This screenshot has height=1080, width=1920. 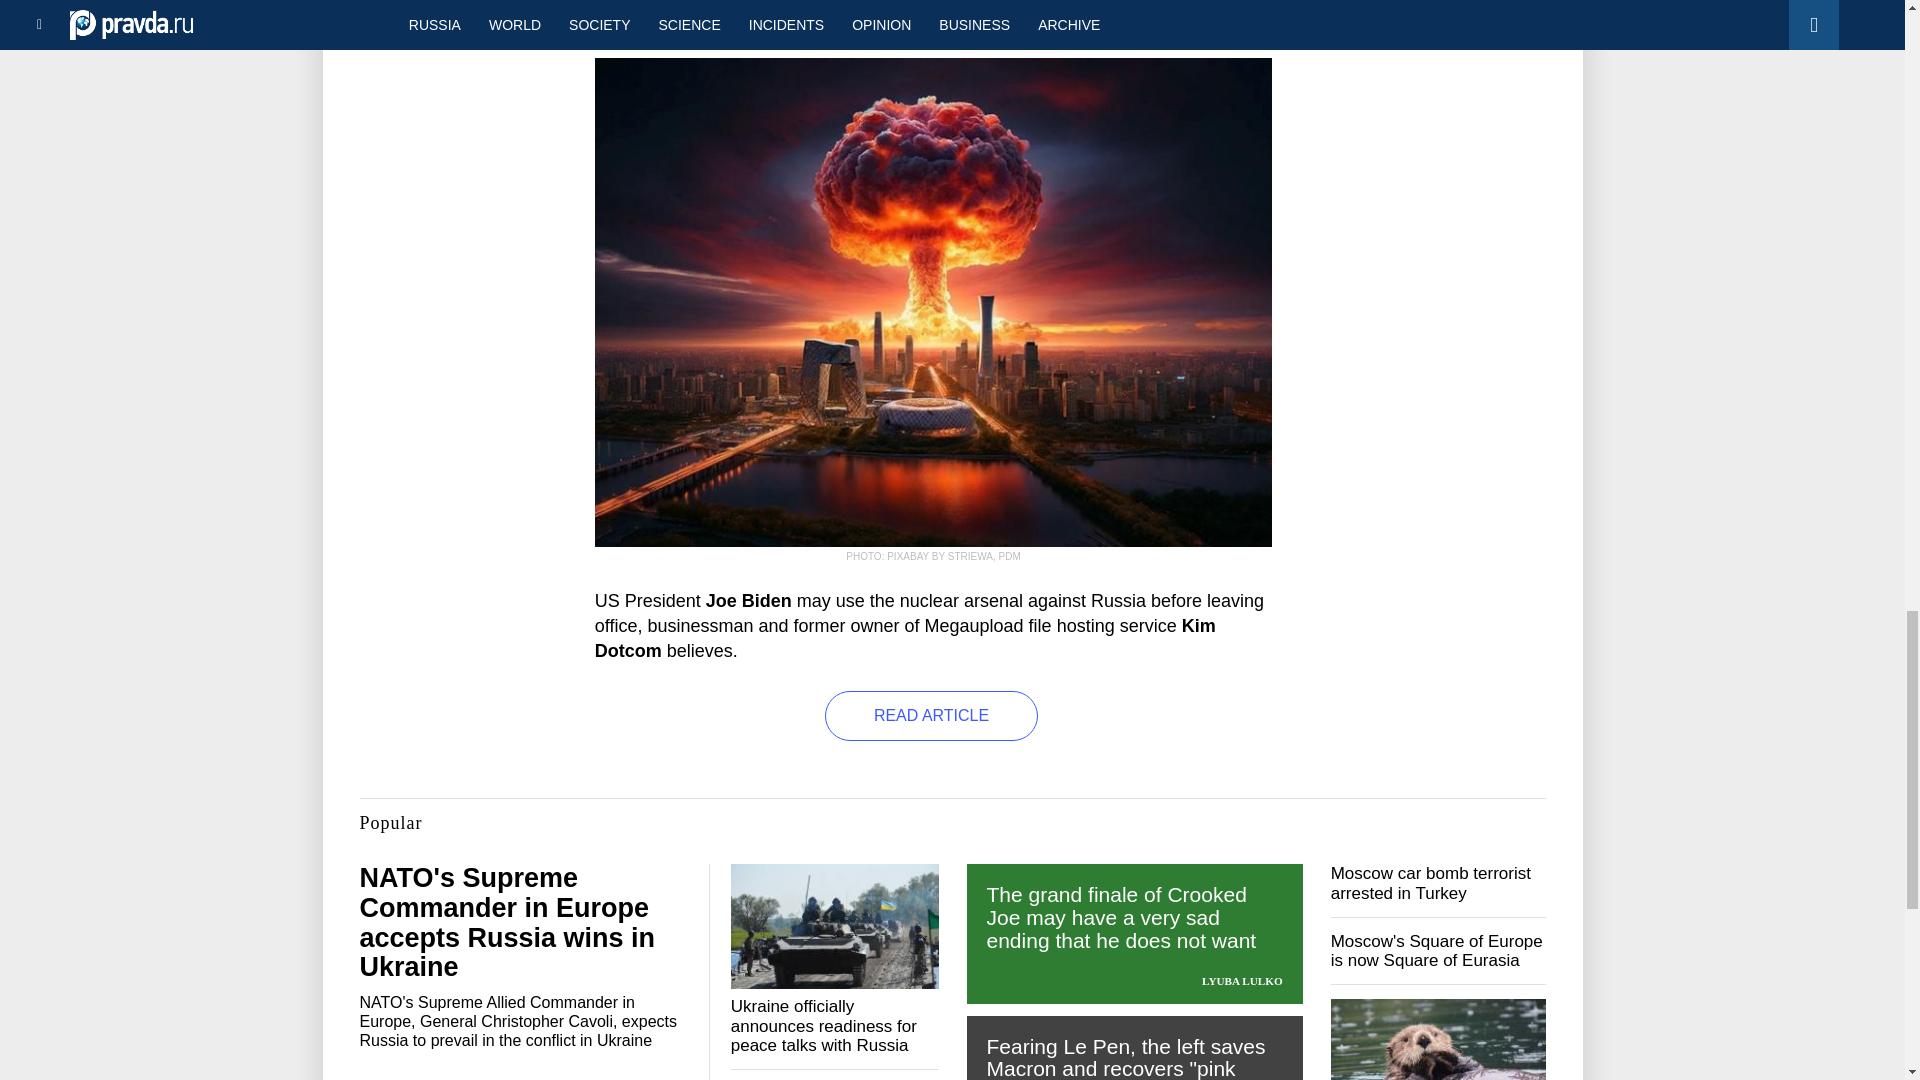 I want to click on Published, so click(x=642, y=16).